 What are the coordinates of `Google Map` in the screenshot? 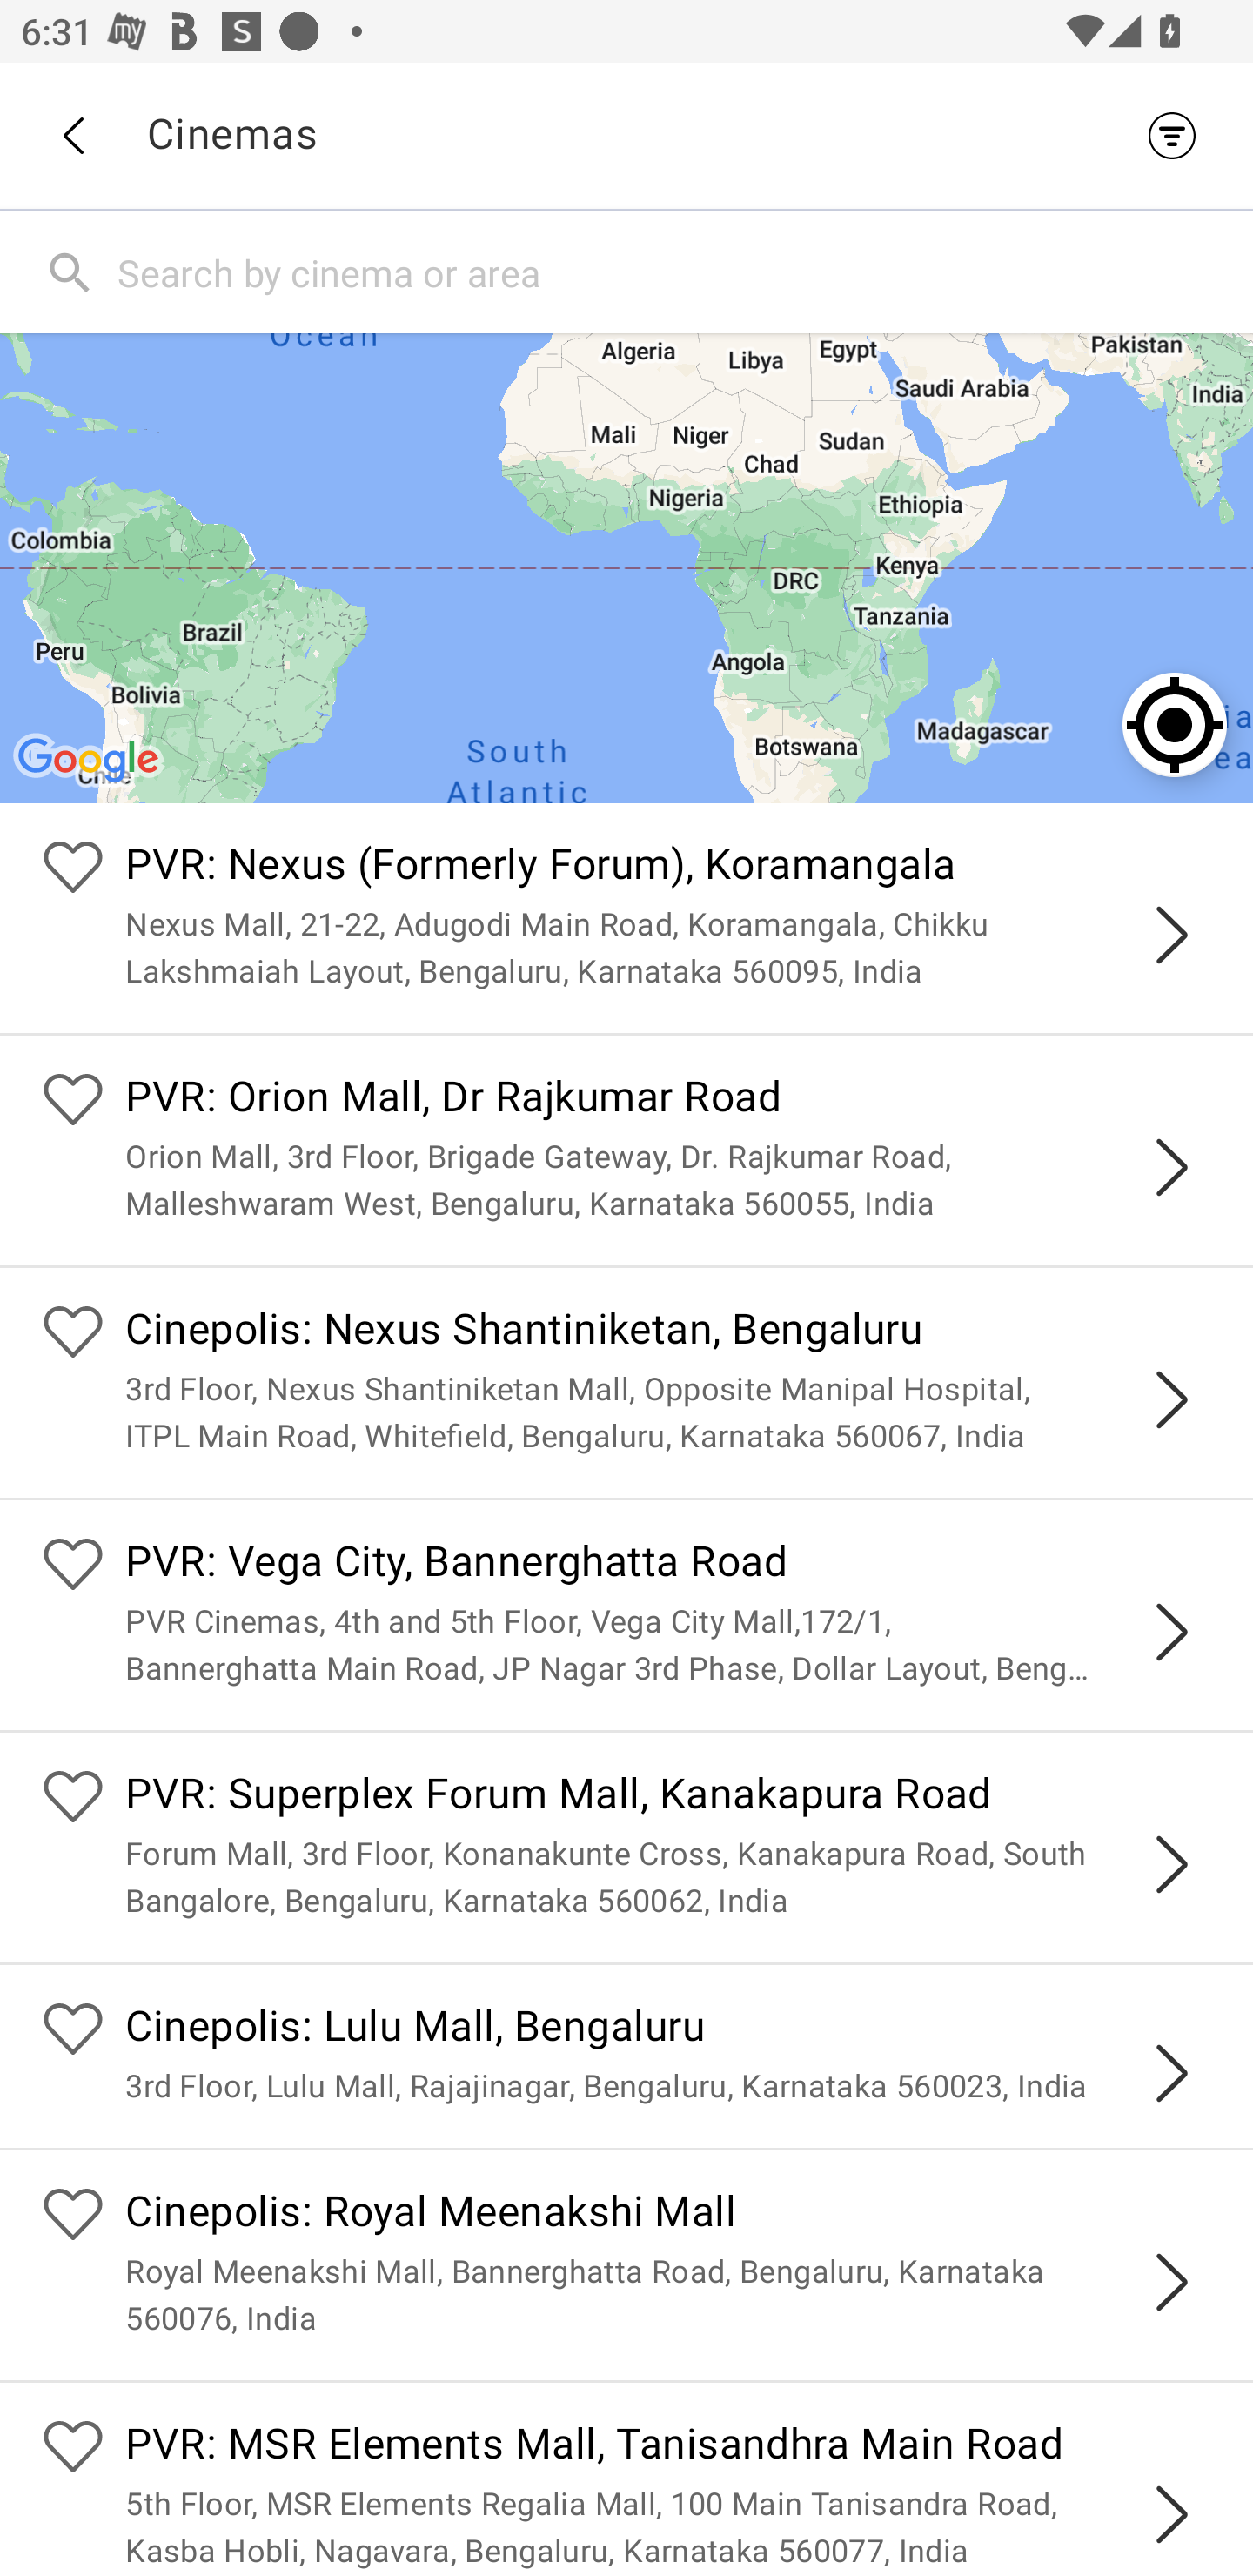 It's located at (626, 567).